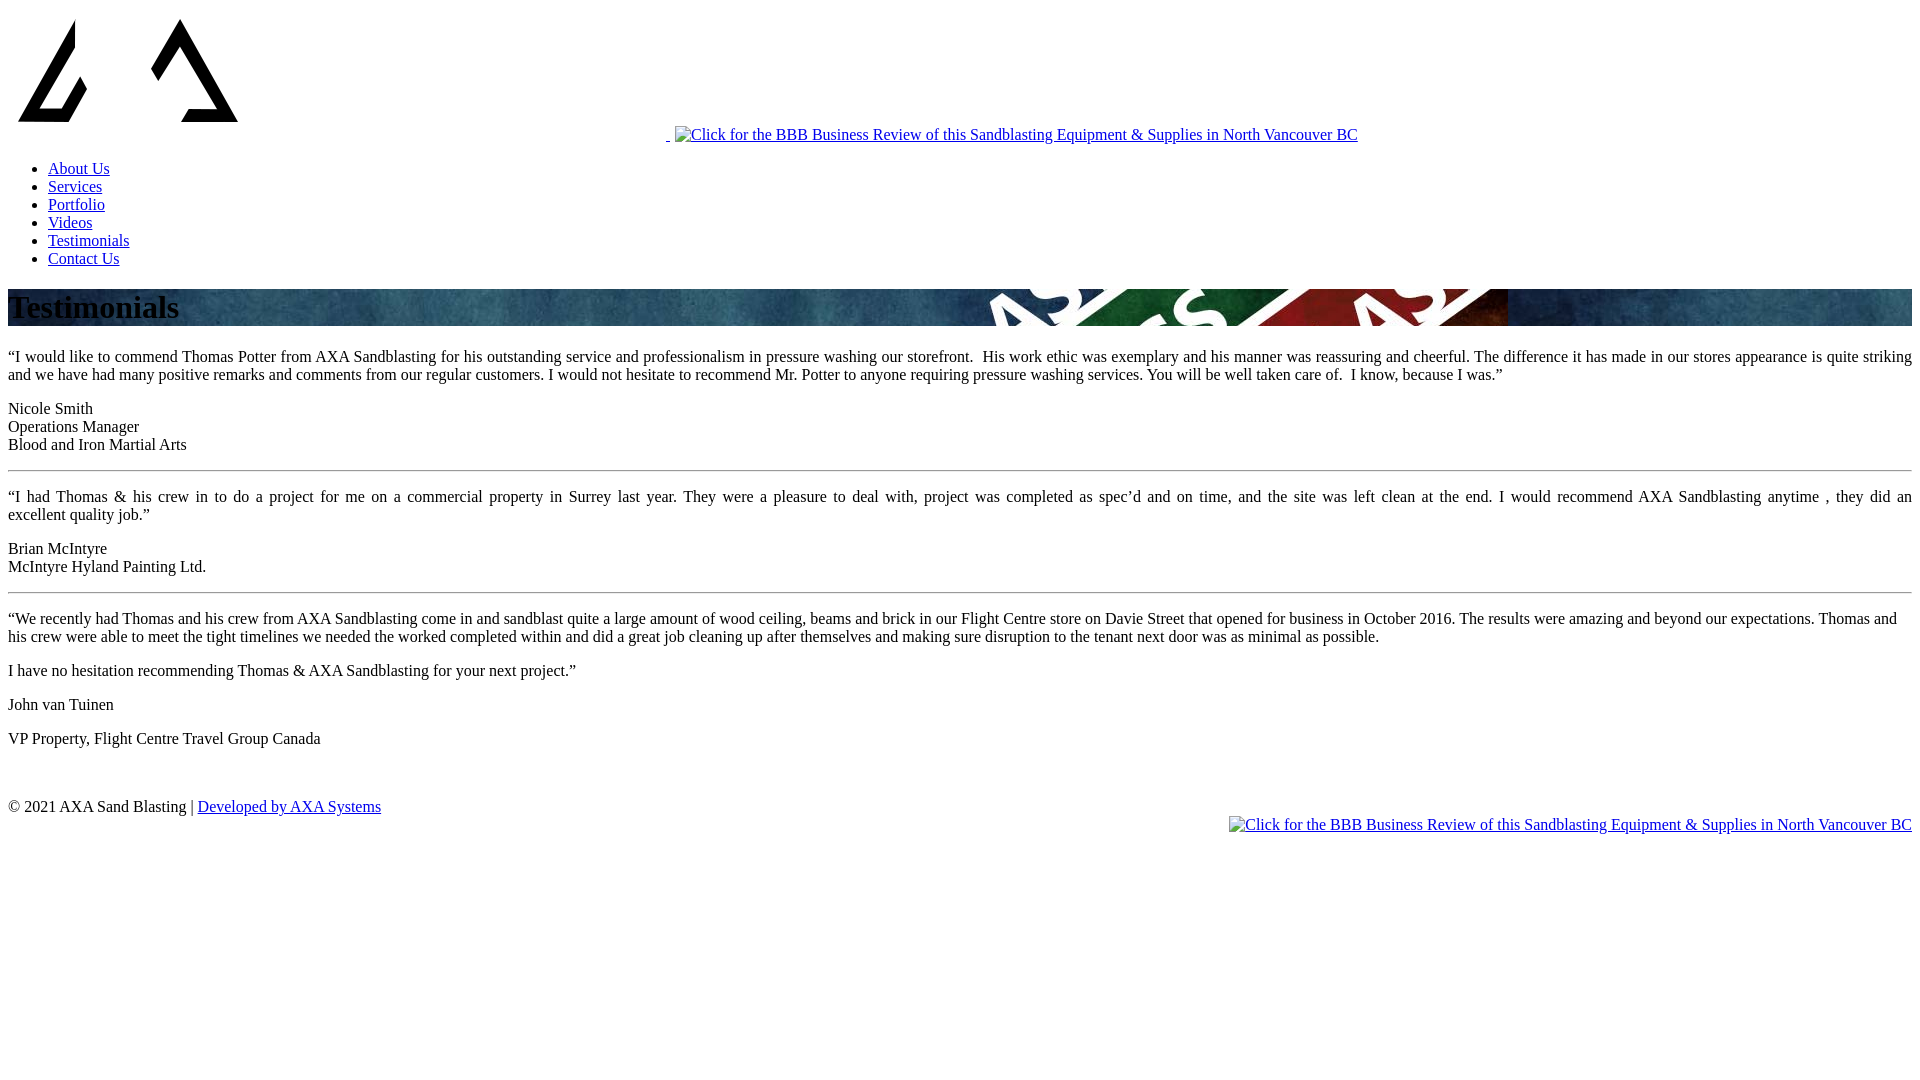 The image size is (1920, 1080). Describe the element at coordinates (79, 168) in the screenshot. I see `About Us` at that location.